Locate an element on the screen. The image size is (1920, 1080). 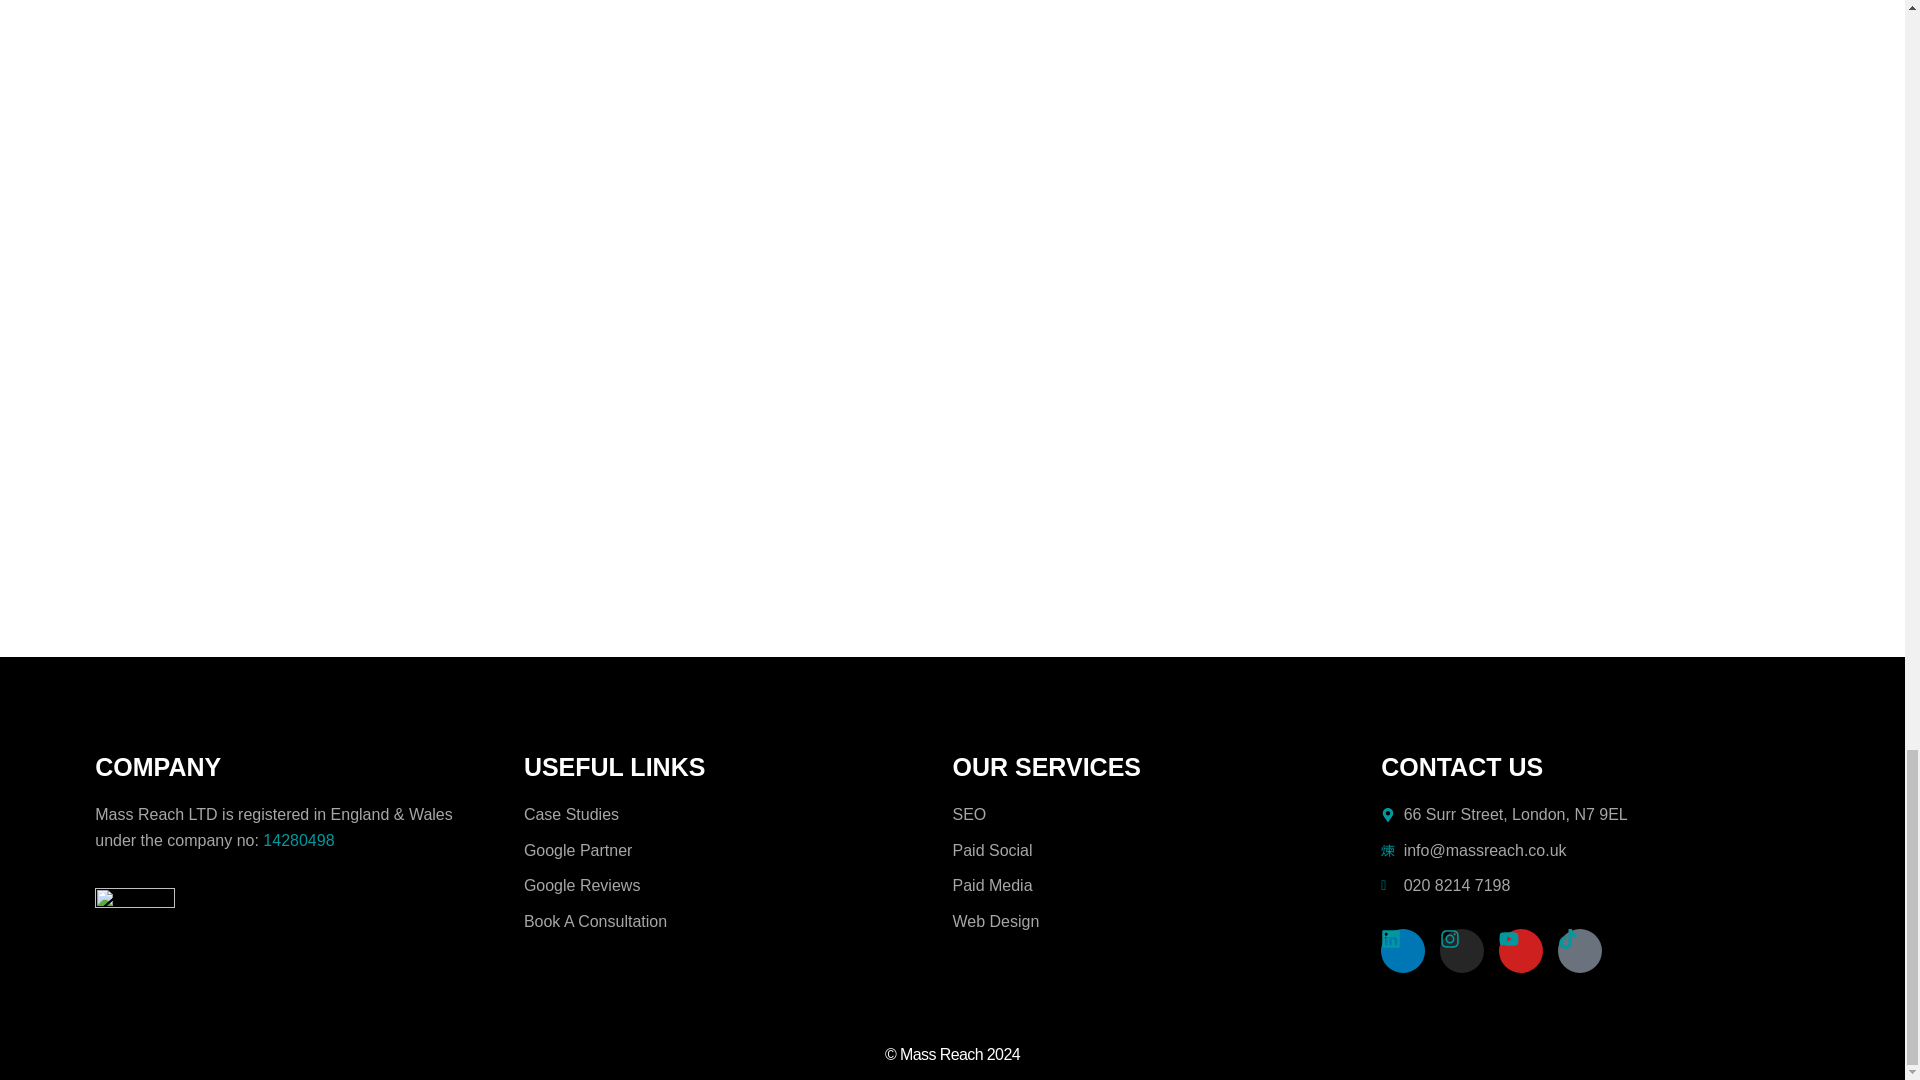
Paid Media is located at coordinates (1166, 885).